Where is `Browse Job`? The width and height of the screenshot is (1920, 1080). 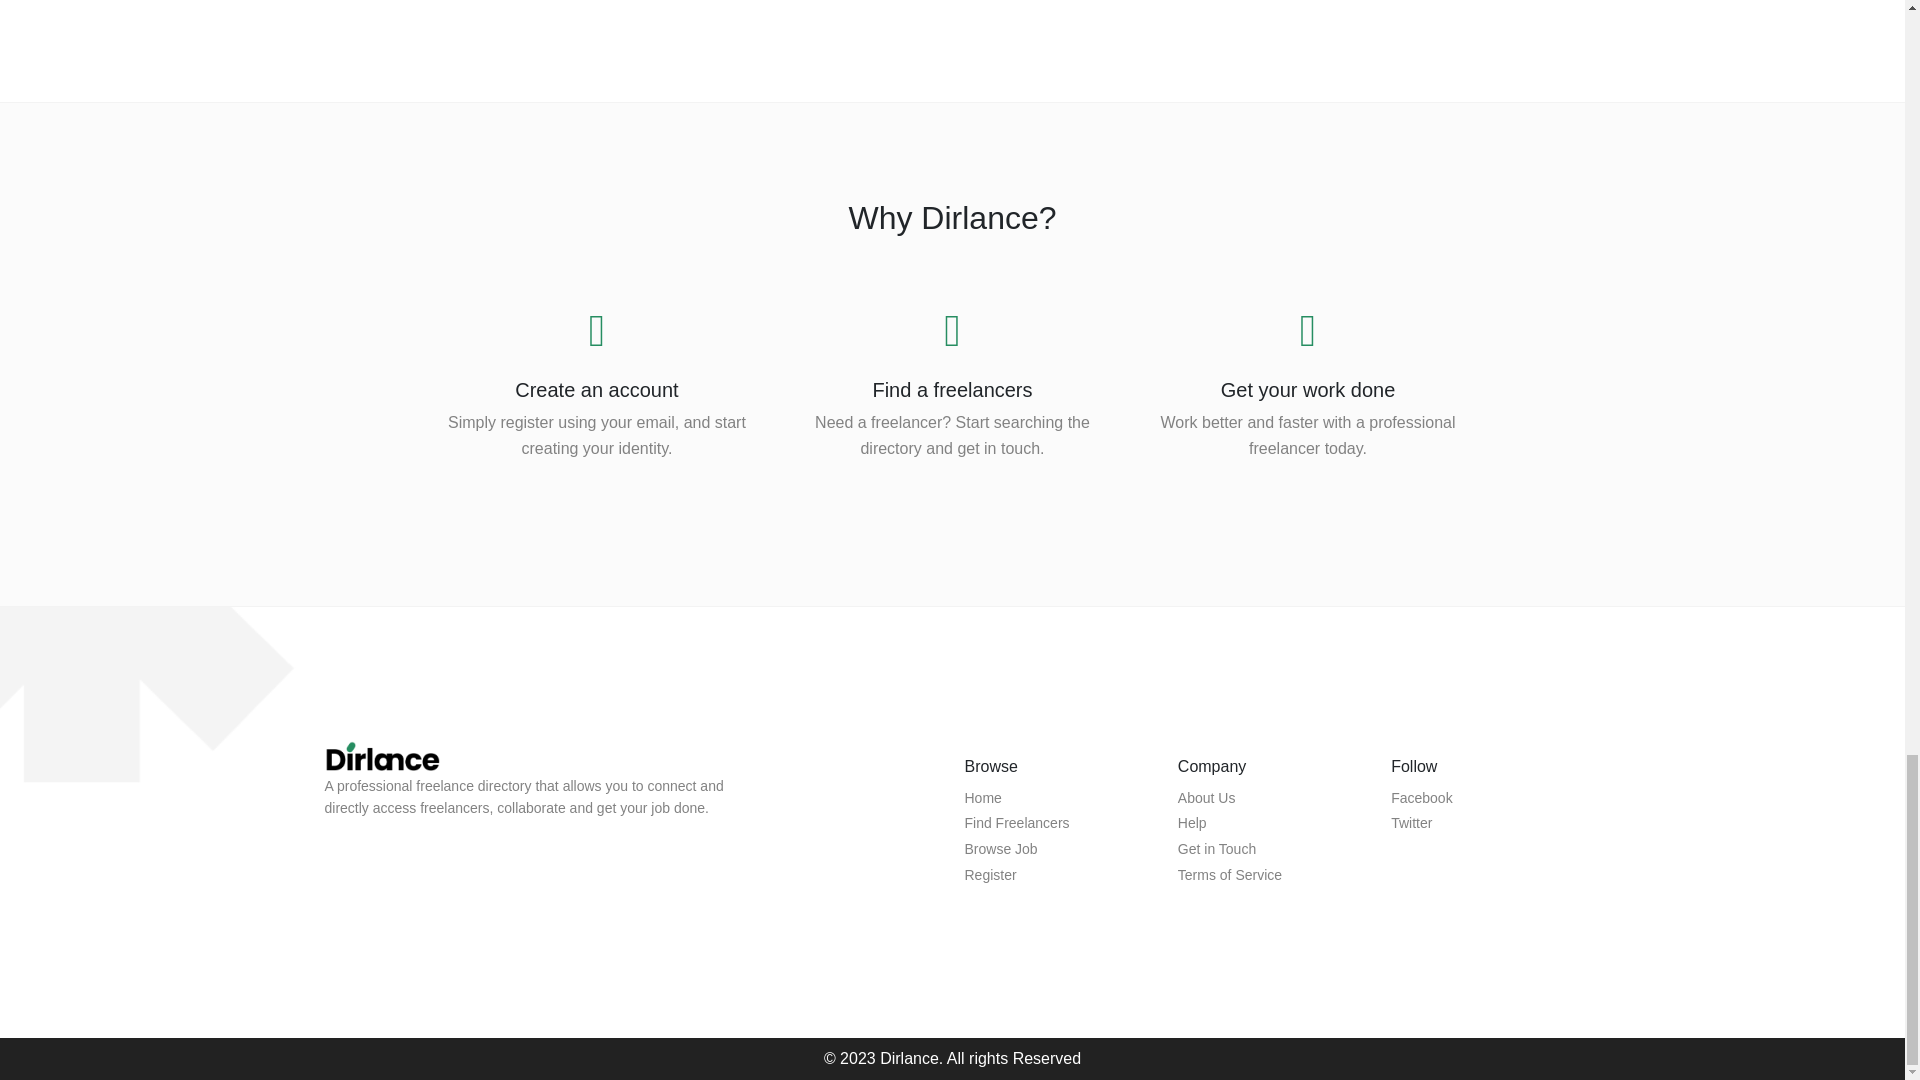 Browse Job is located at coordinates (1000, 849).